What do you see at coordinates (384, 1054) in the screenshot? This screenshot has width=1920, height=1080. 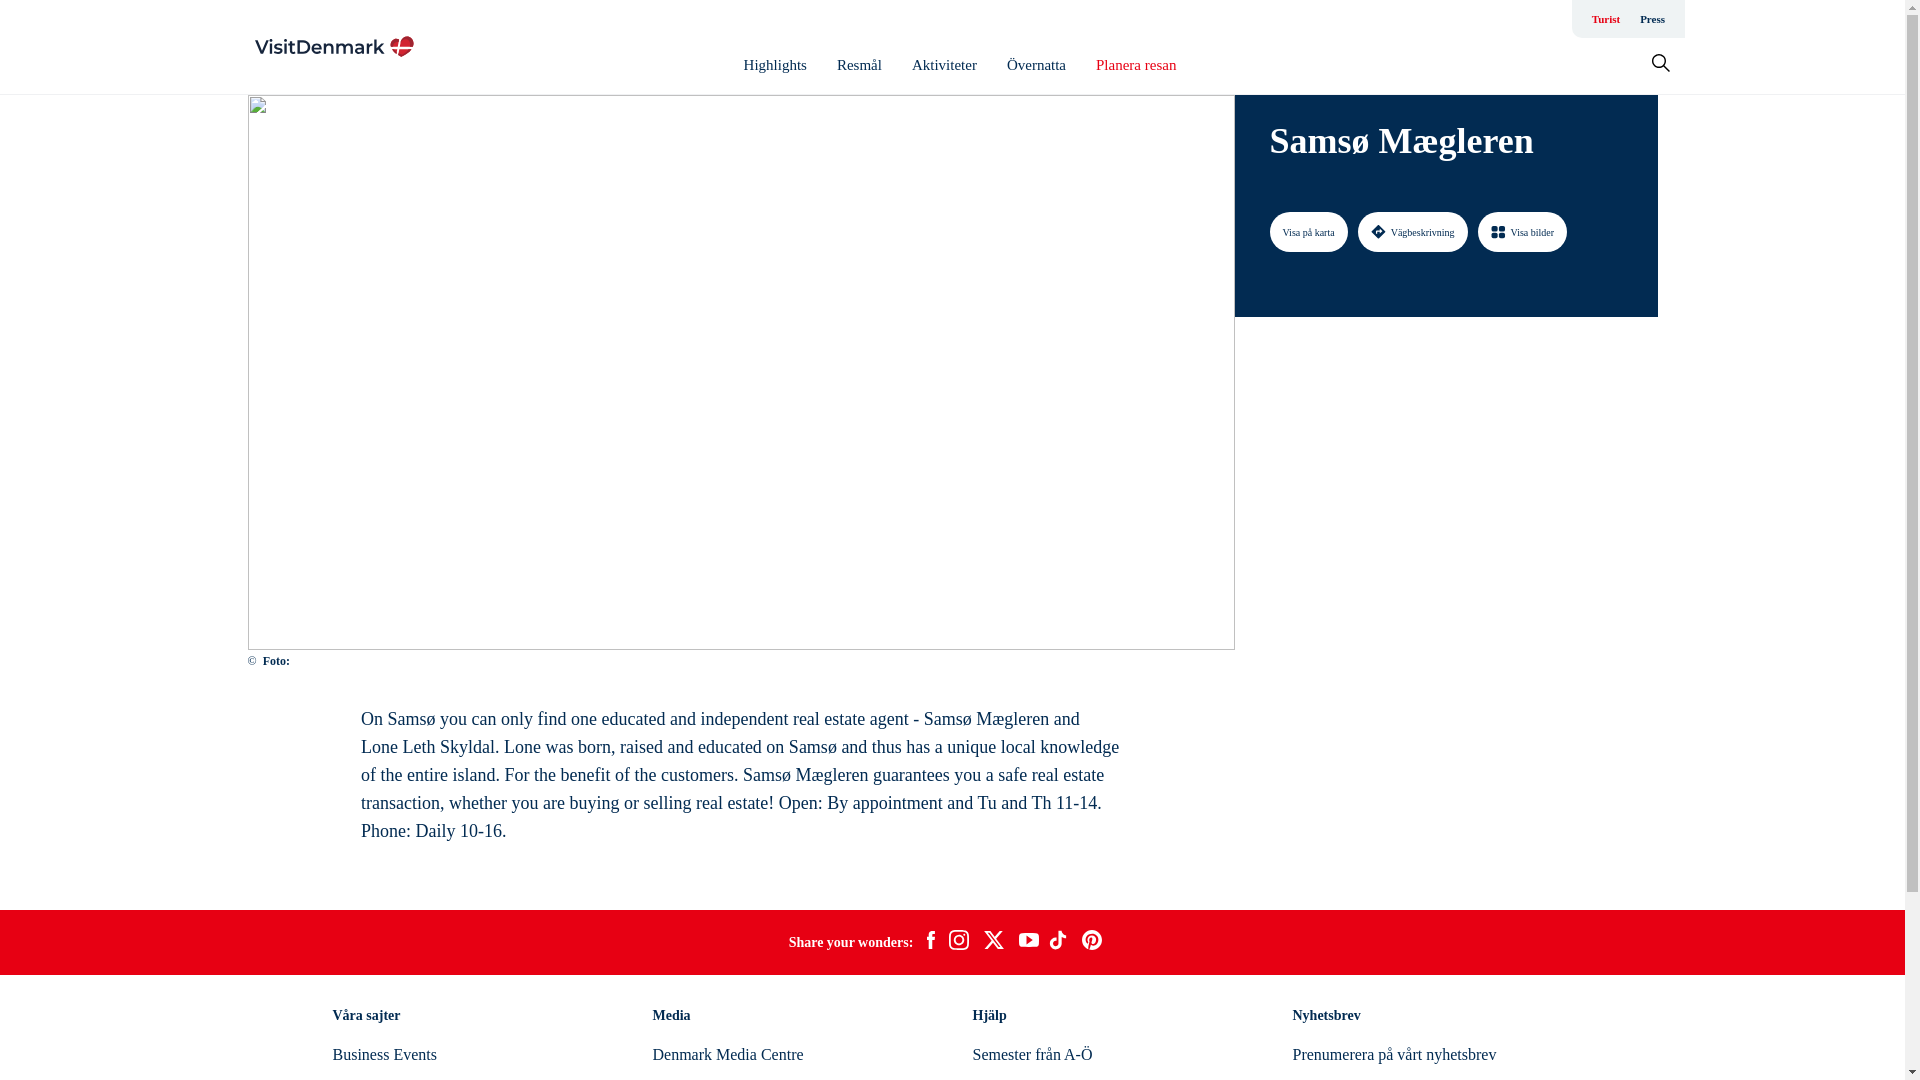 I see `Business Events` at bounding box center [384, 1054].